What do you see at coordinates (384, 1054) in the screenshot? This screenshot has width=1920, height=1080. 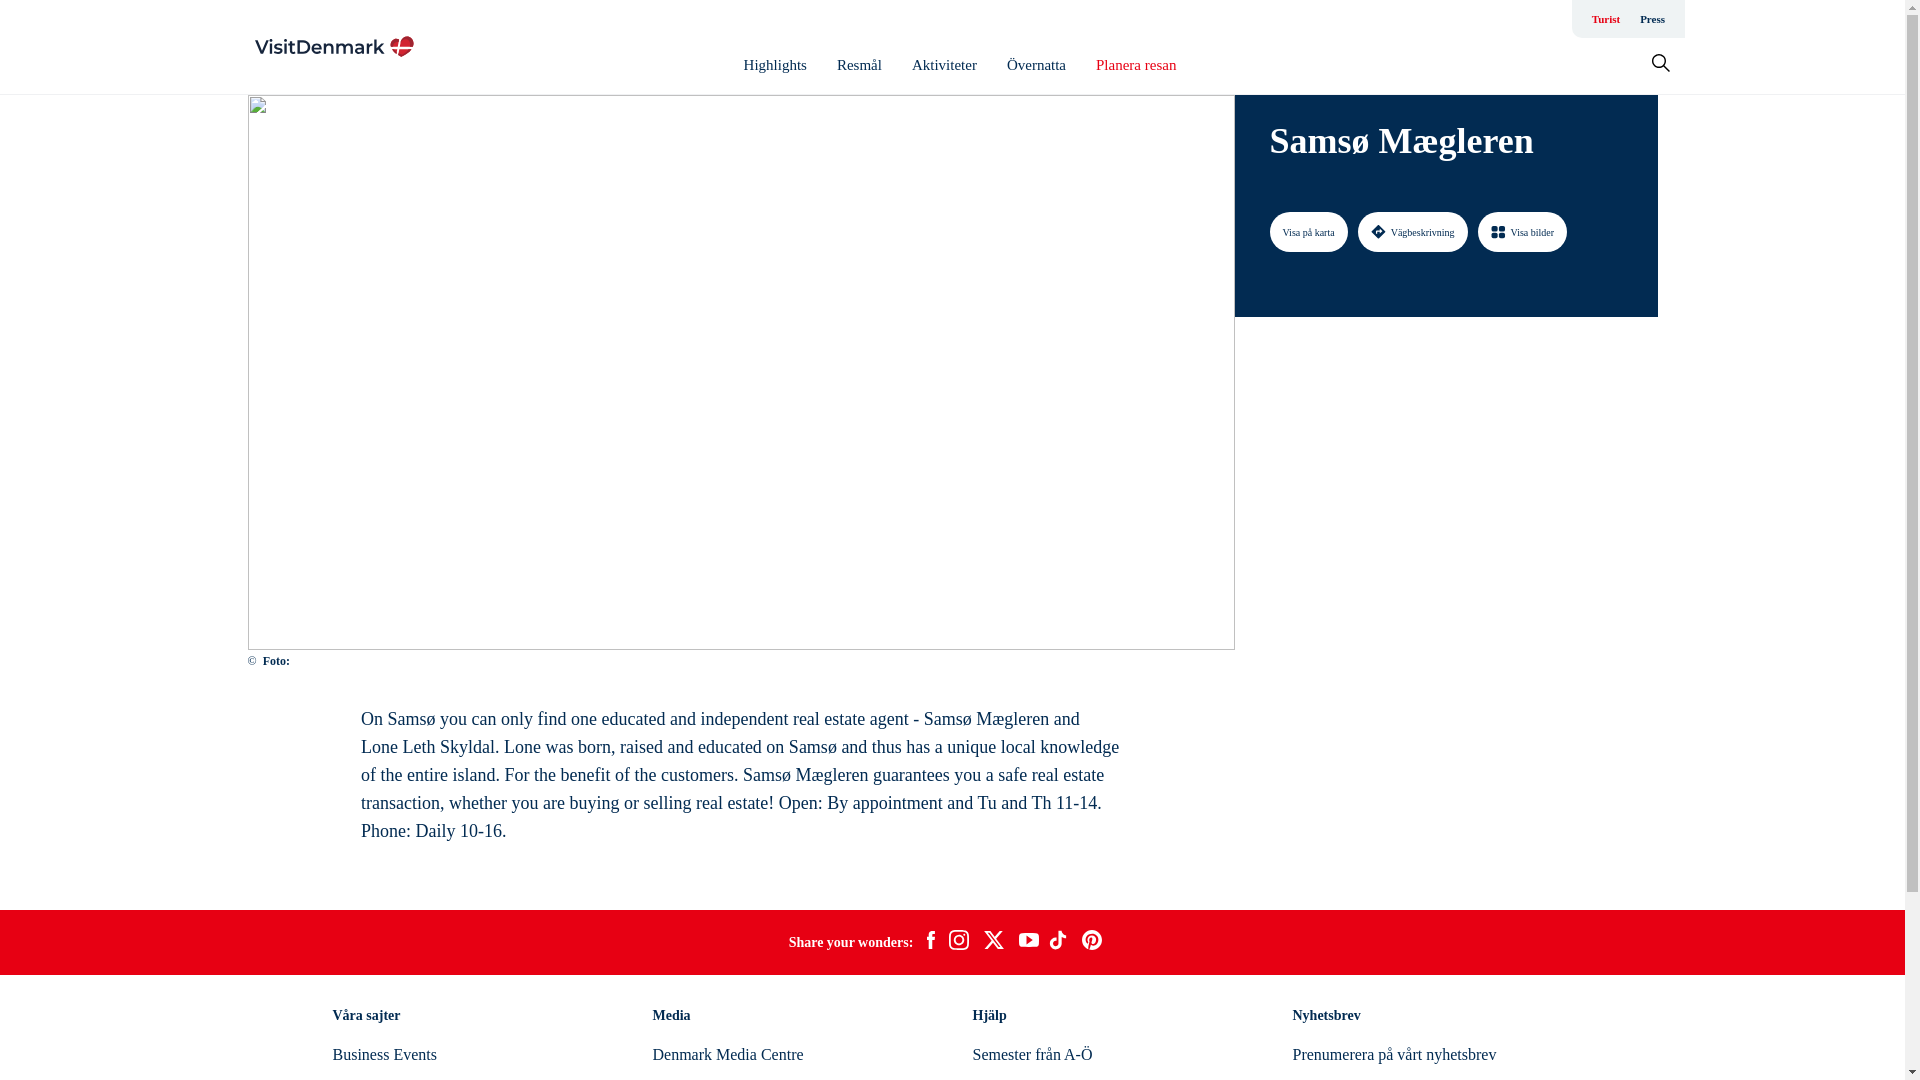 I see `Business Events` at bounding box center [384, 1054].